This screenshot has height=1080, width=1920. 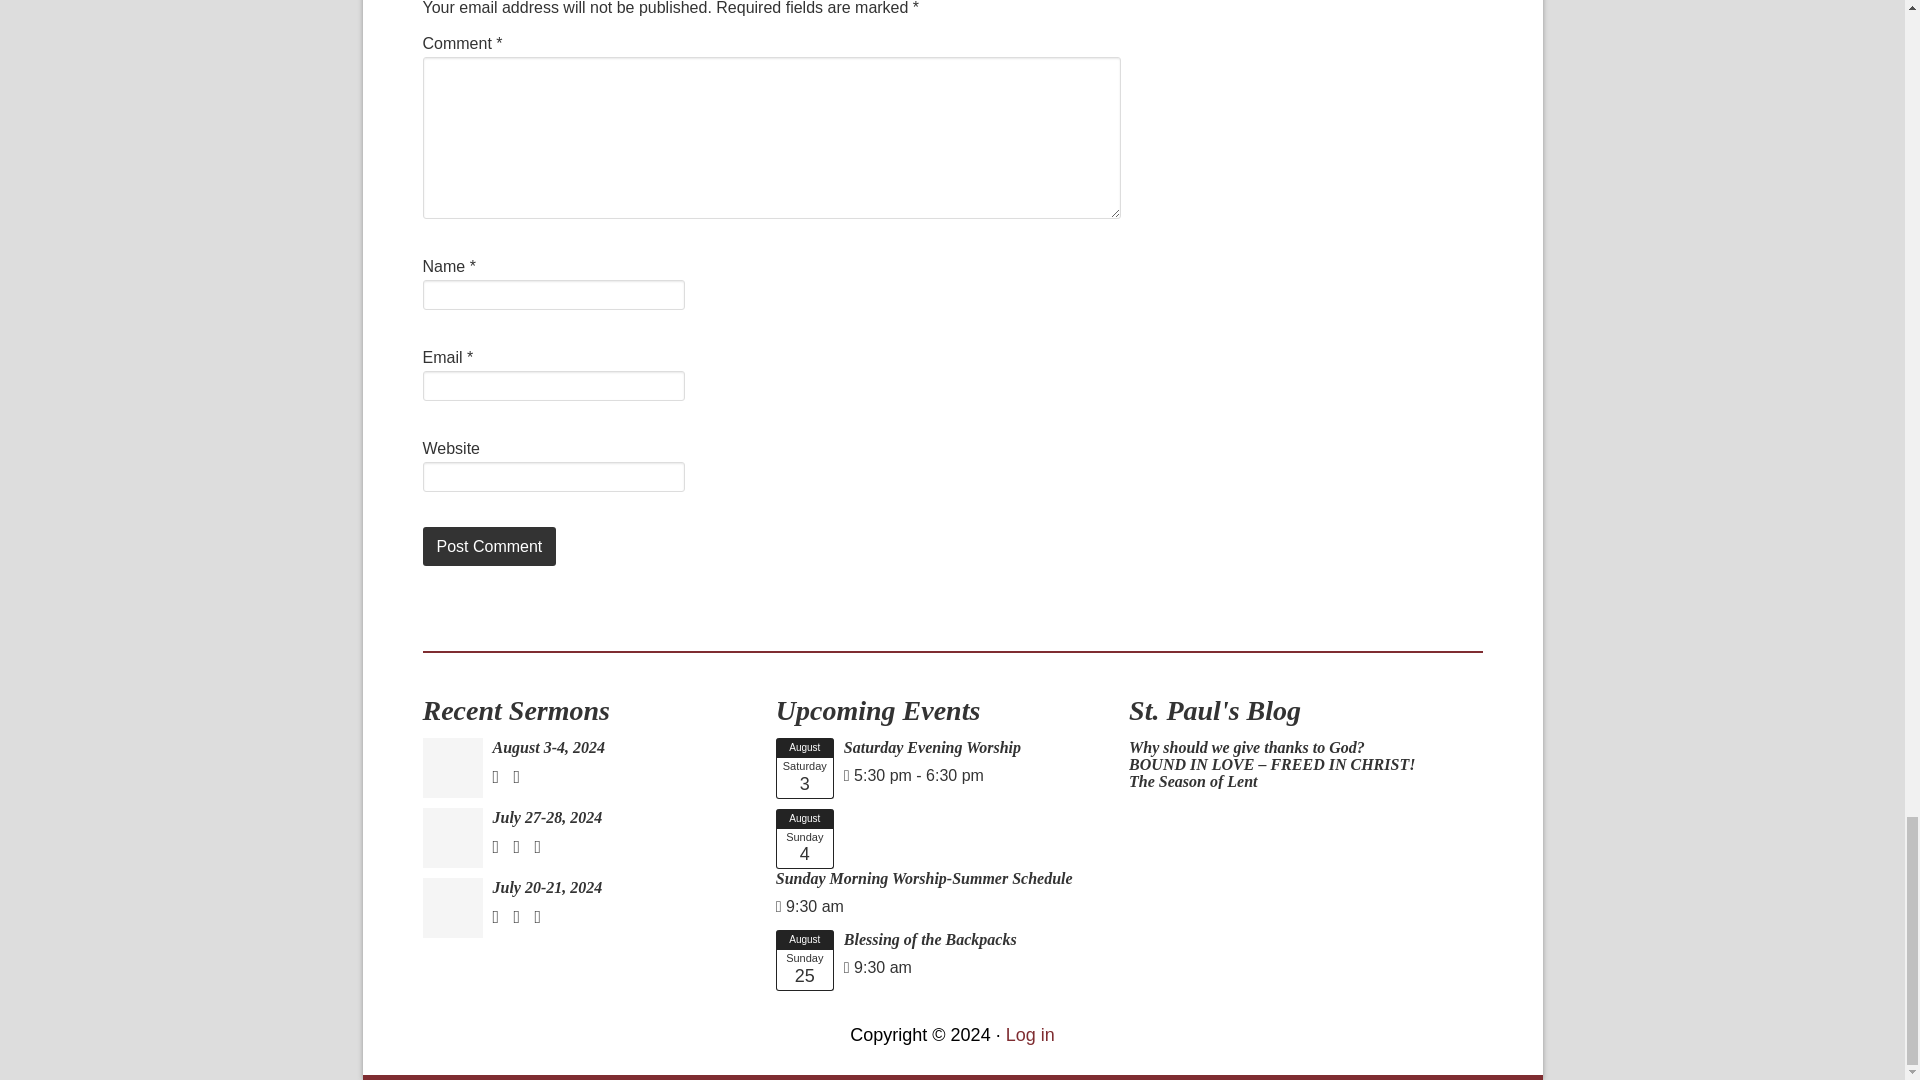 I want to click on Saturday Evening Worship, so click(x=932, y=747).